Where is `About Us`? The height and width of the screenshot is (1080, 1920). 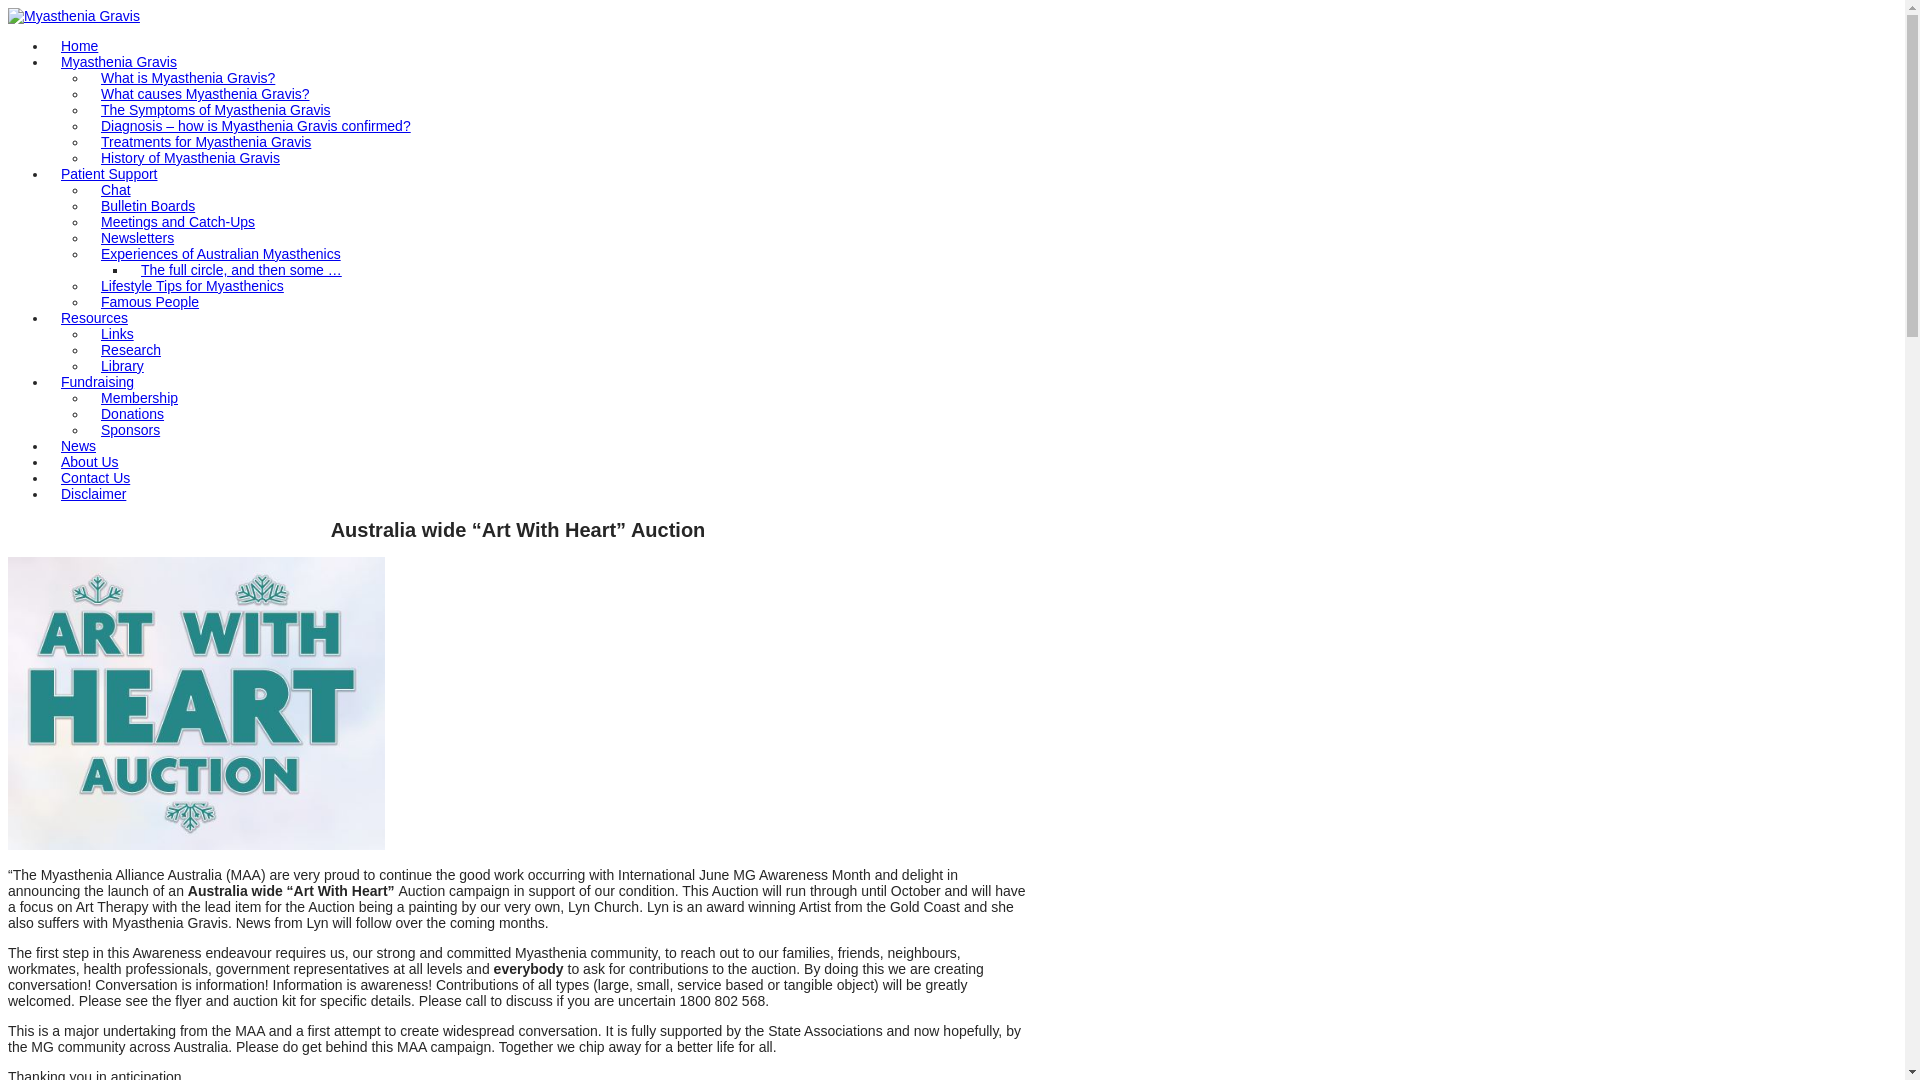
About Us is located at coordinates (90, 462).